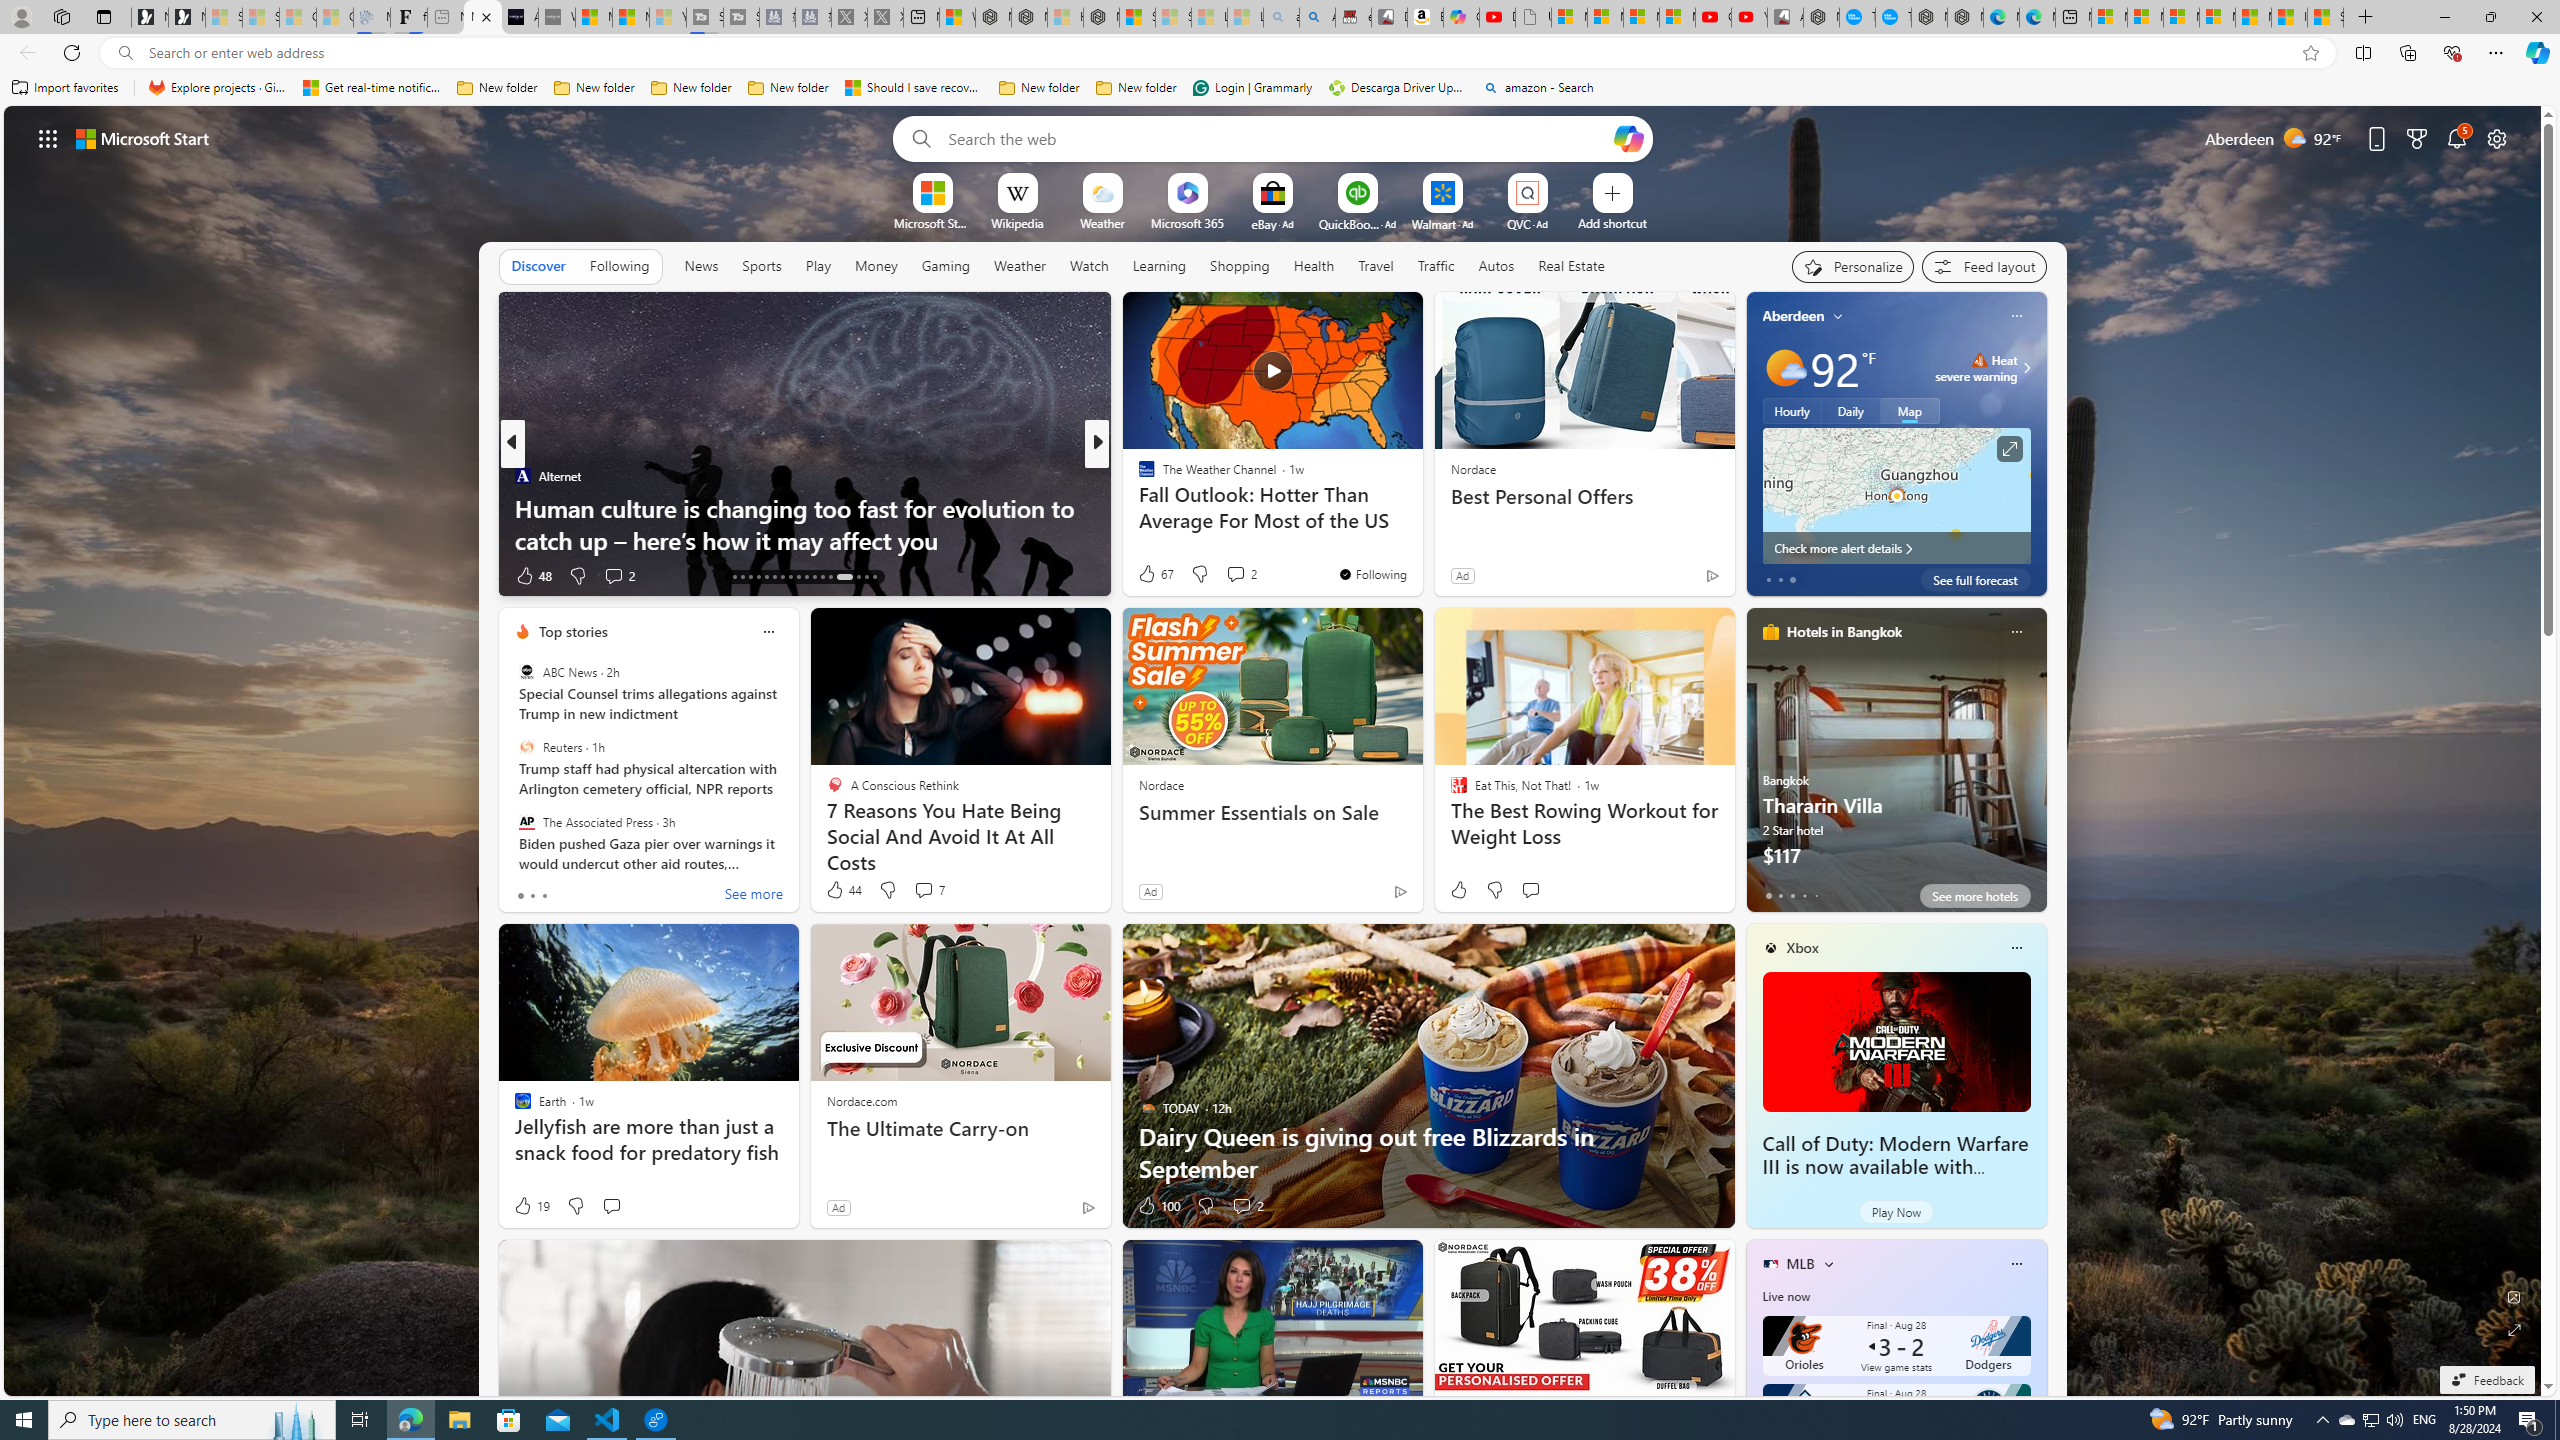 This screenshot has width=2560, height=1440. What do you see at coordinates (1372, 574) in the screenshot?
I see `You're following The Weather Channel` at bounding box center [1372, 574].